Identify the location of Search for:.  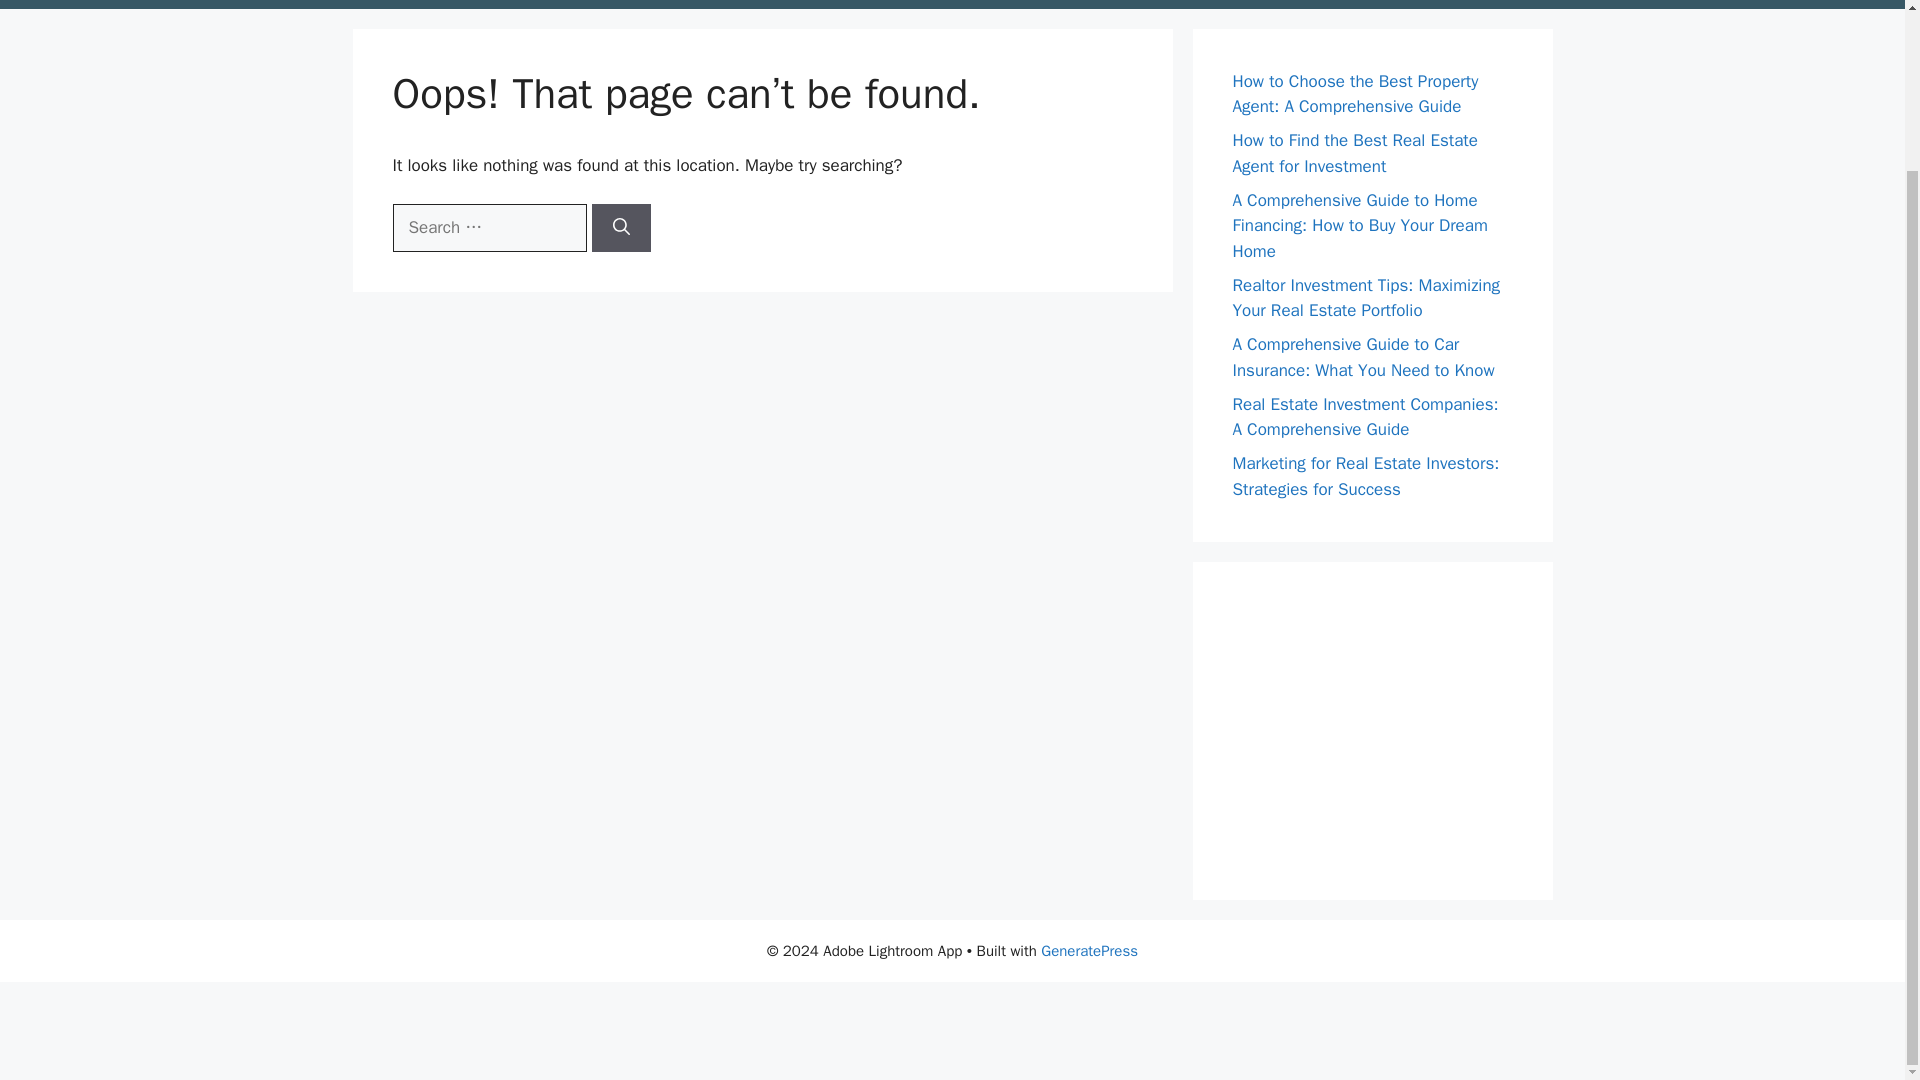
(488, 228).